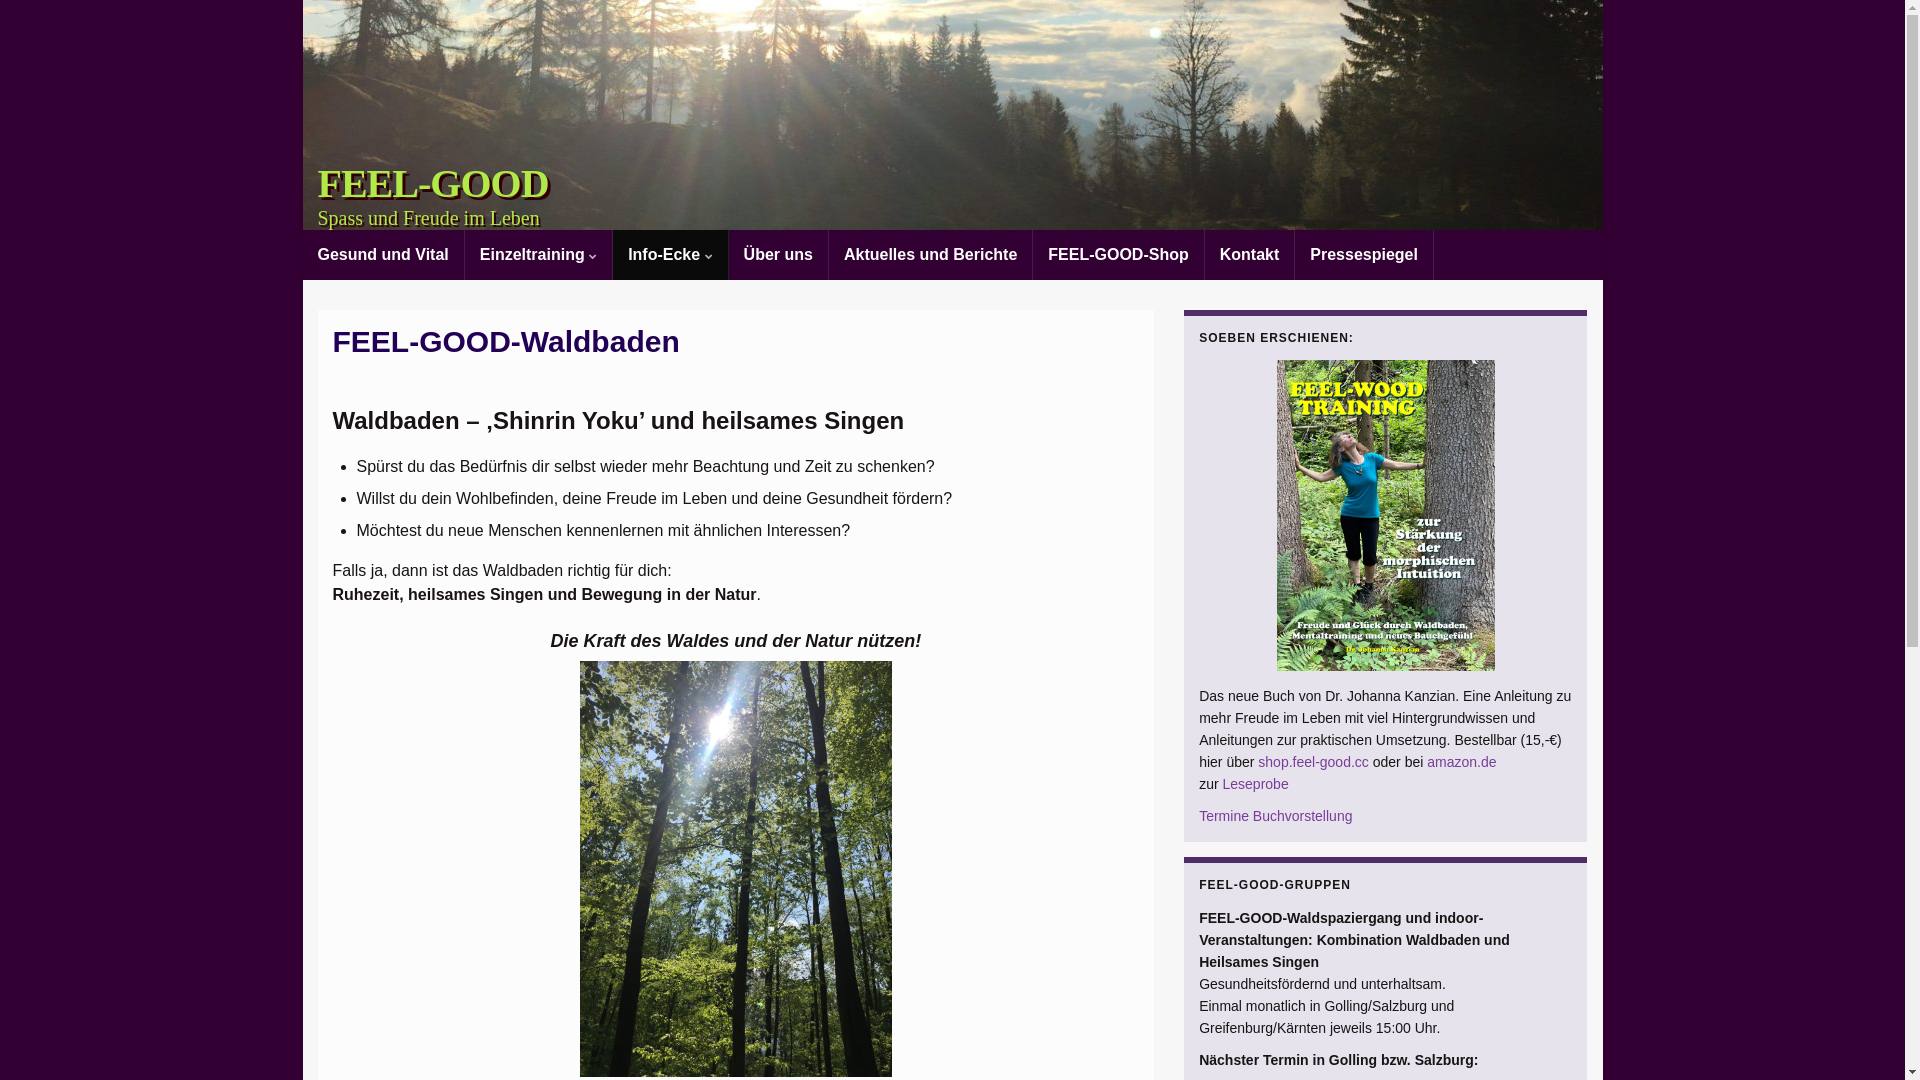 This screenshot has width=1920, height=1080. Describe the element at coordinates (382, 255) in the screenshot. I see `Gesund und Vital` at that location.